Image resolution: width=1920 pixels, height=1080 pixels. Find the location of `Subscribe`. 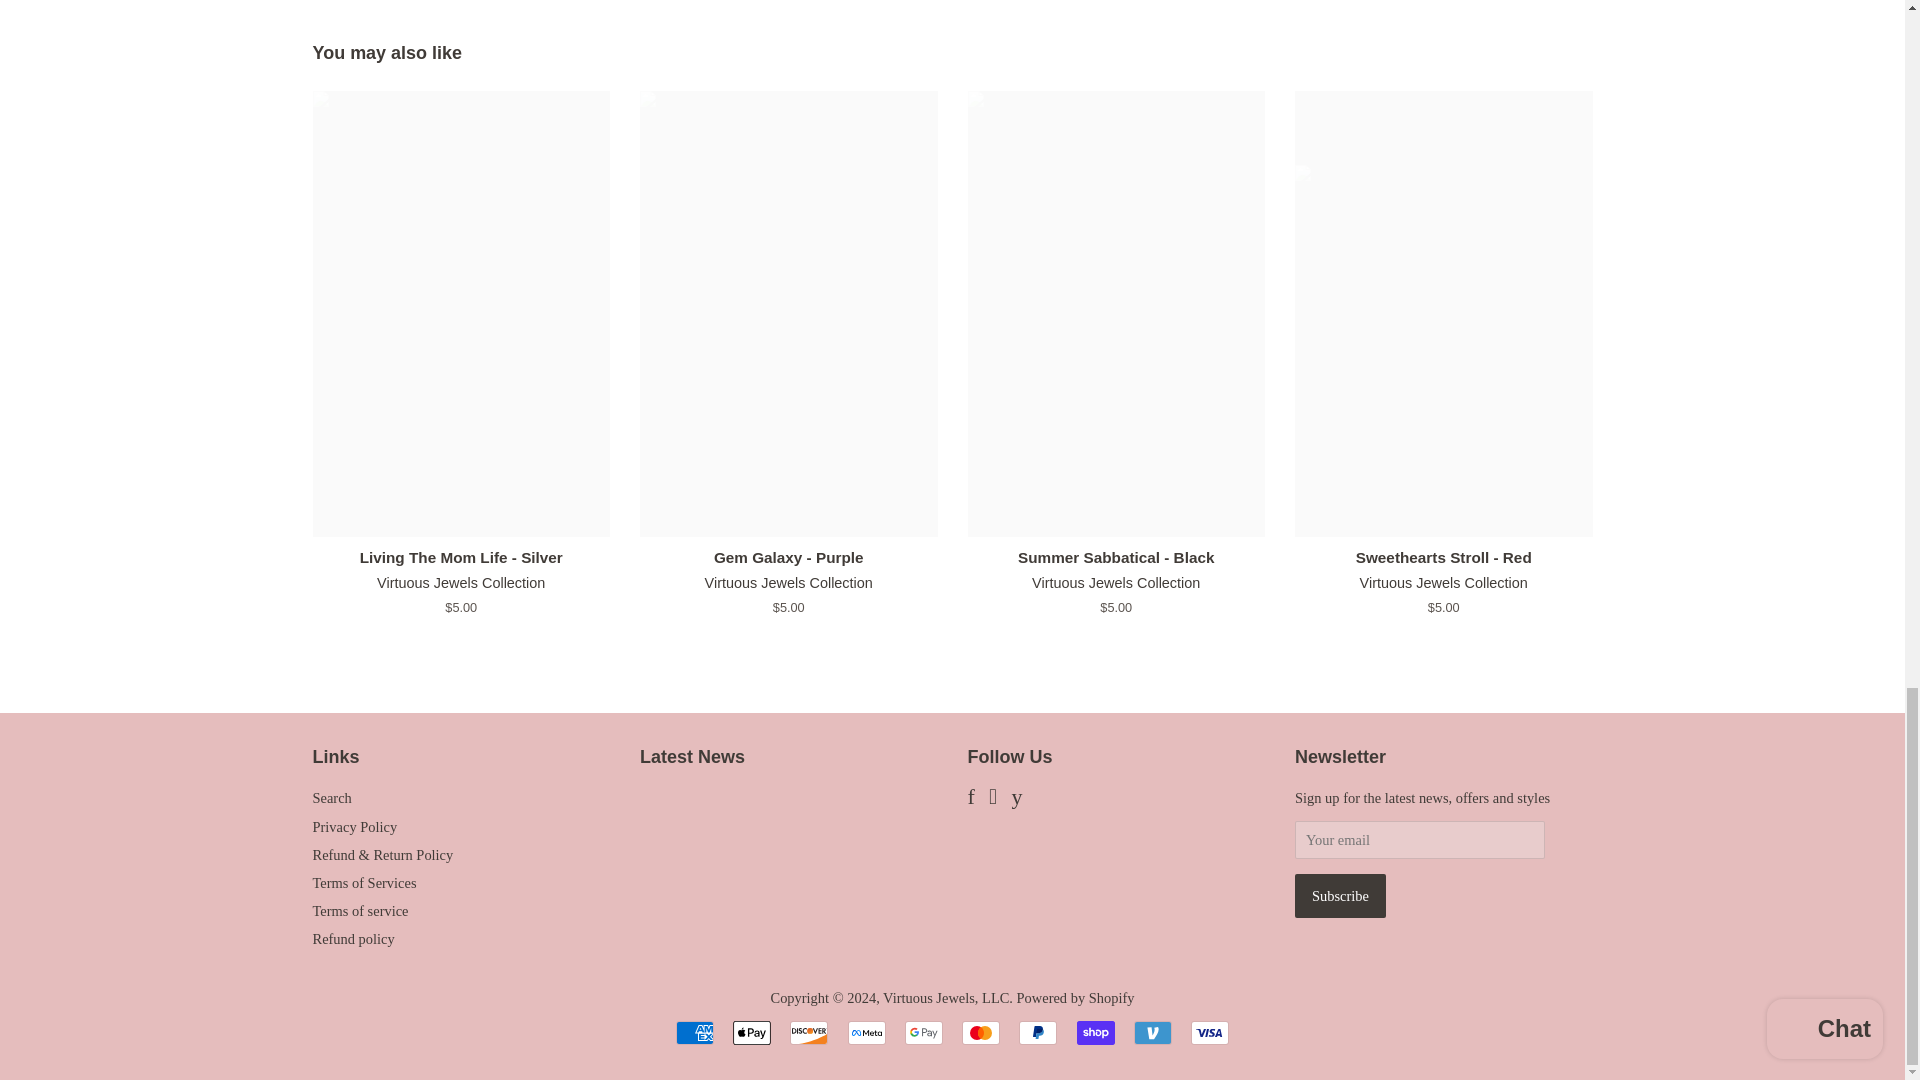

Subscribe is located at coordinates (1340, 896).